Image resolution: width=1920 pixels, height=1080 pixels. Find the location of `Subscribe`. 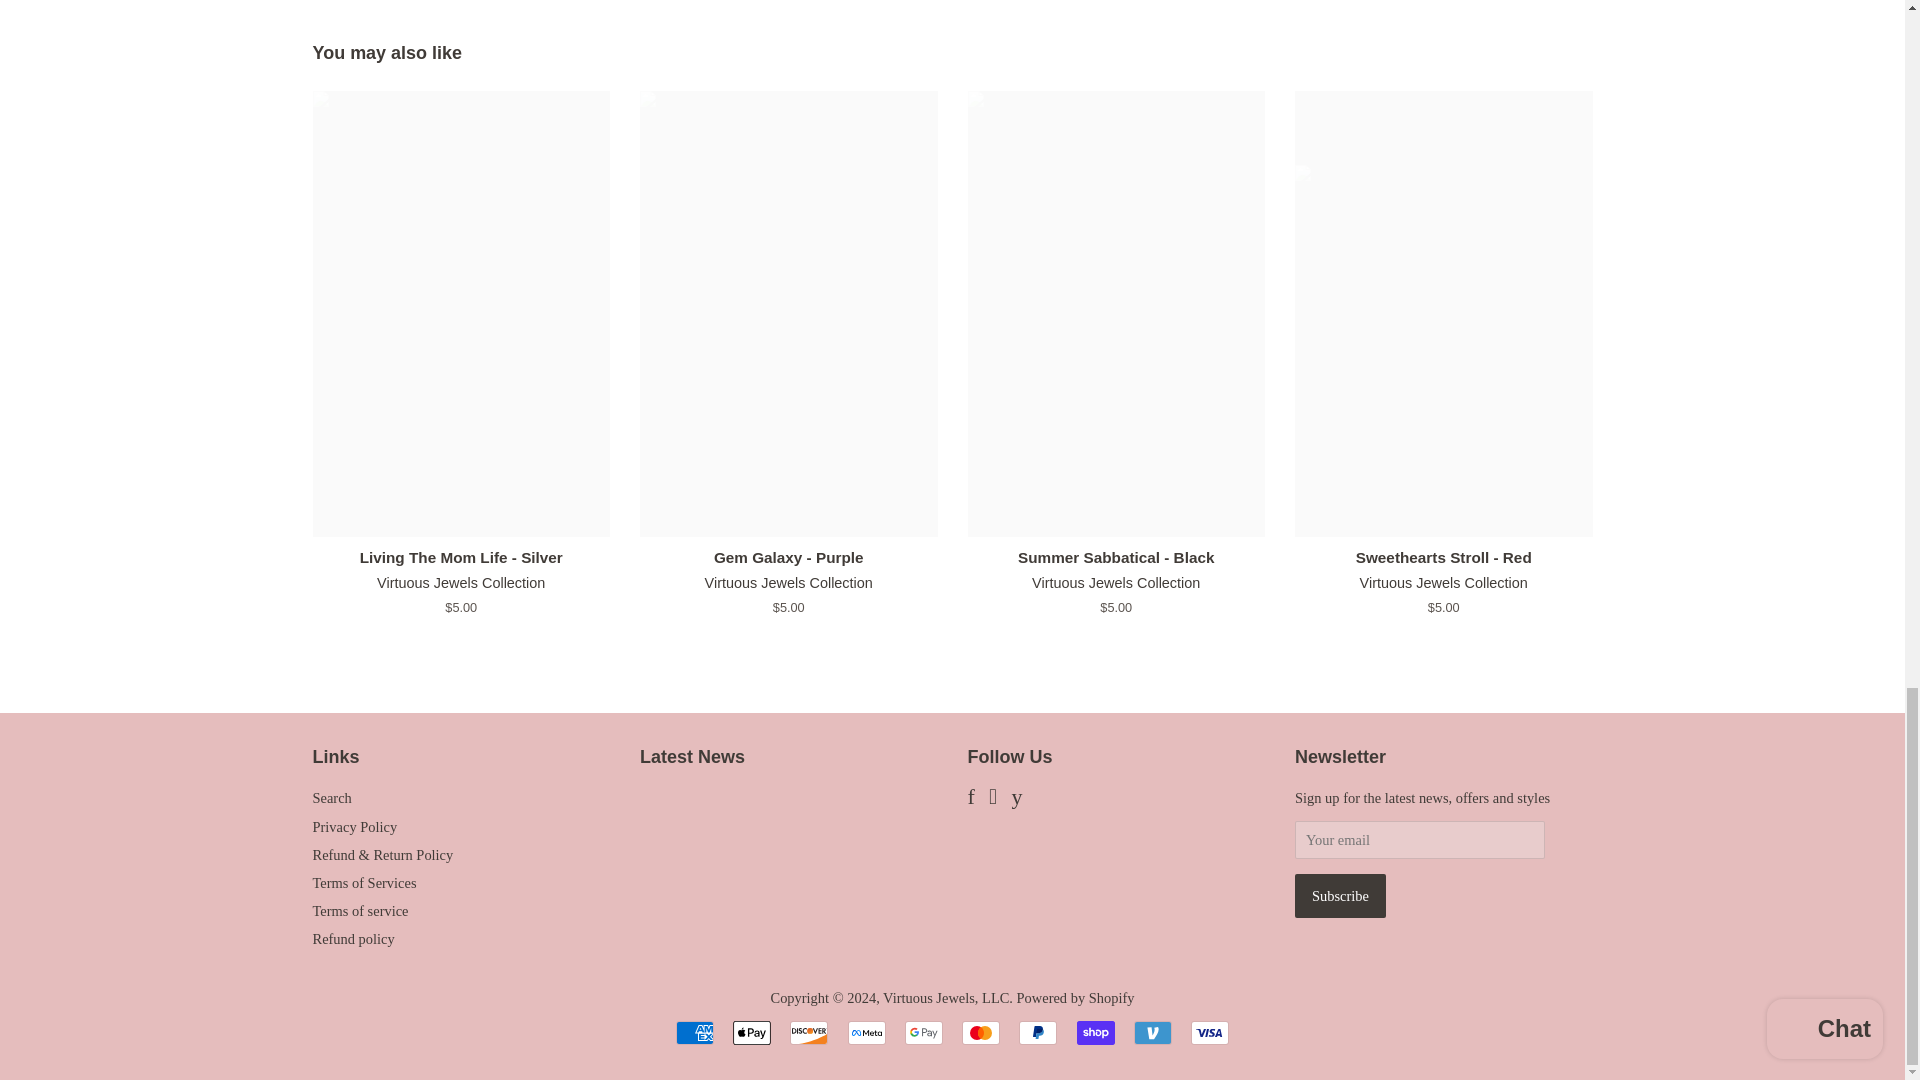

Subscribe is located at coordinates (1340, 896).